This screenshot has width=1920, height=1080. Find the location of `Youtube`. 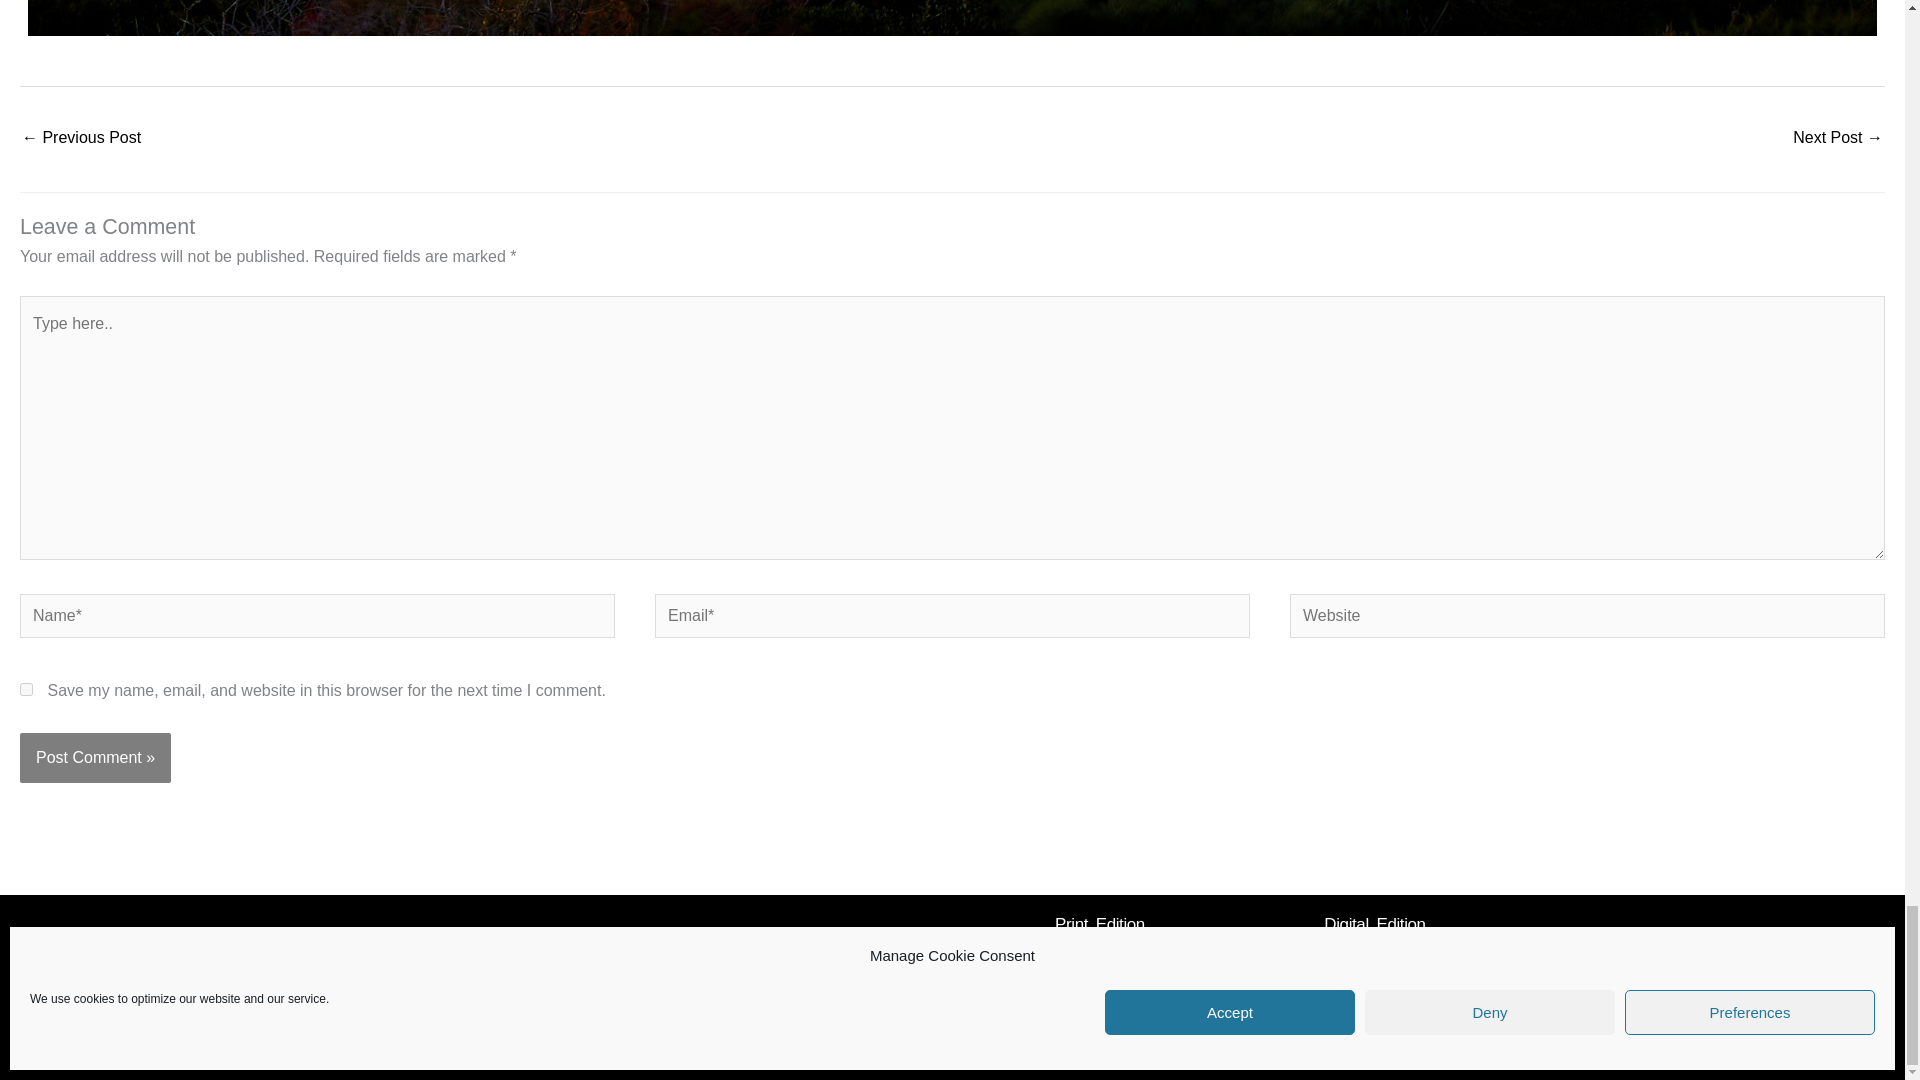

Youtube is located at coordinates (552, 954).